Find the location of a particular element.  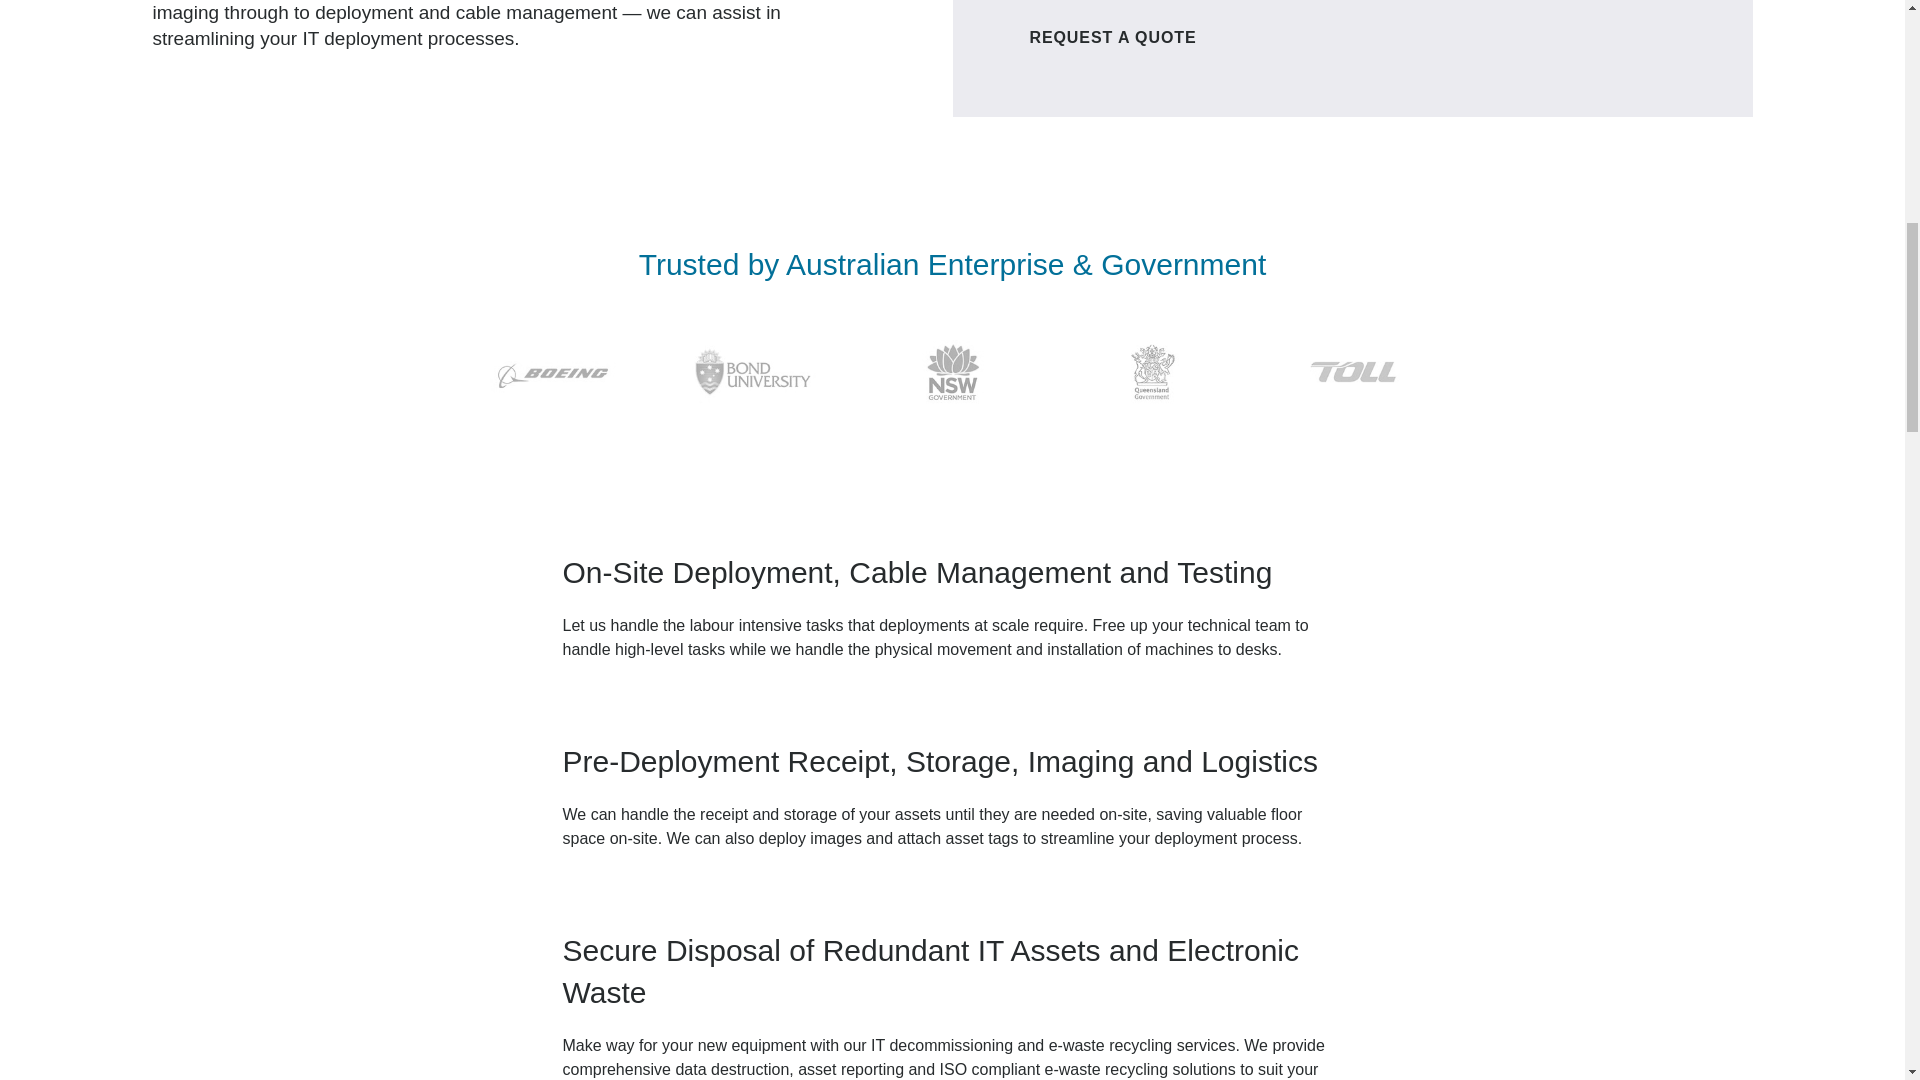

Bond University is located at coordinates (752, 372).